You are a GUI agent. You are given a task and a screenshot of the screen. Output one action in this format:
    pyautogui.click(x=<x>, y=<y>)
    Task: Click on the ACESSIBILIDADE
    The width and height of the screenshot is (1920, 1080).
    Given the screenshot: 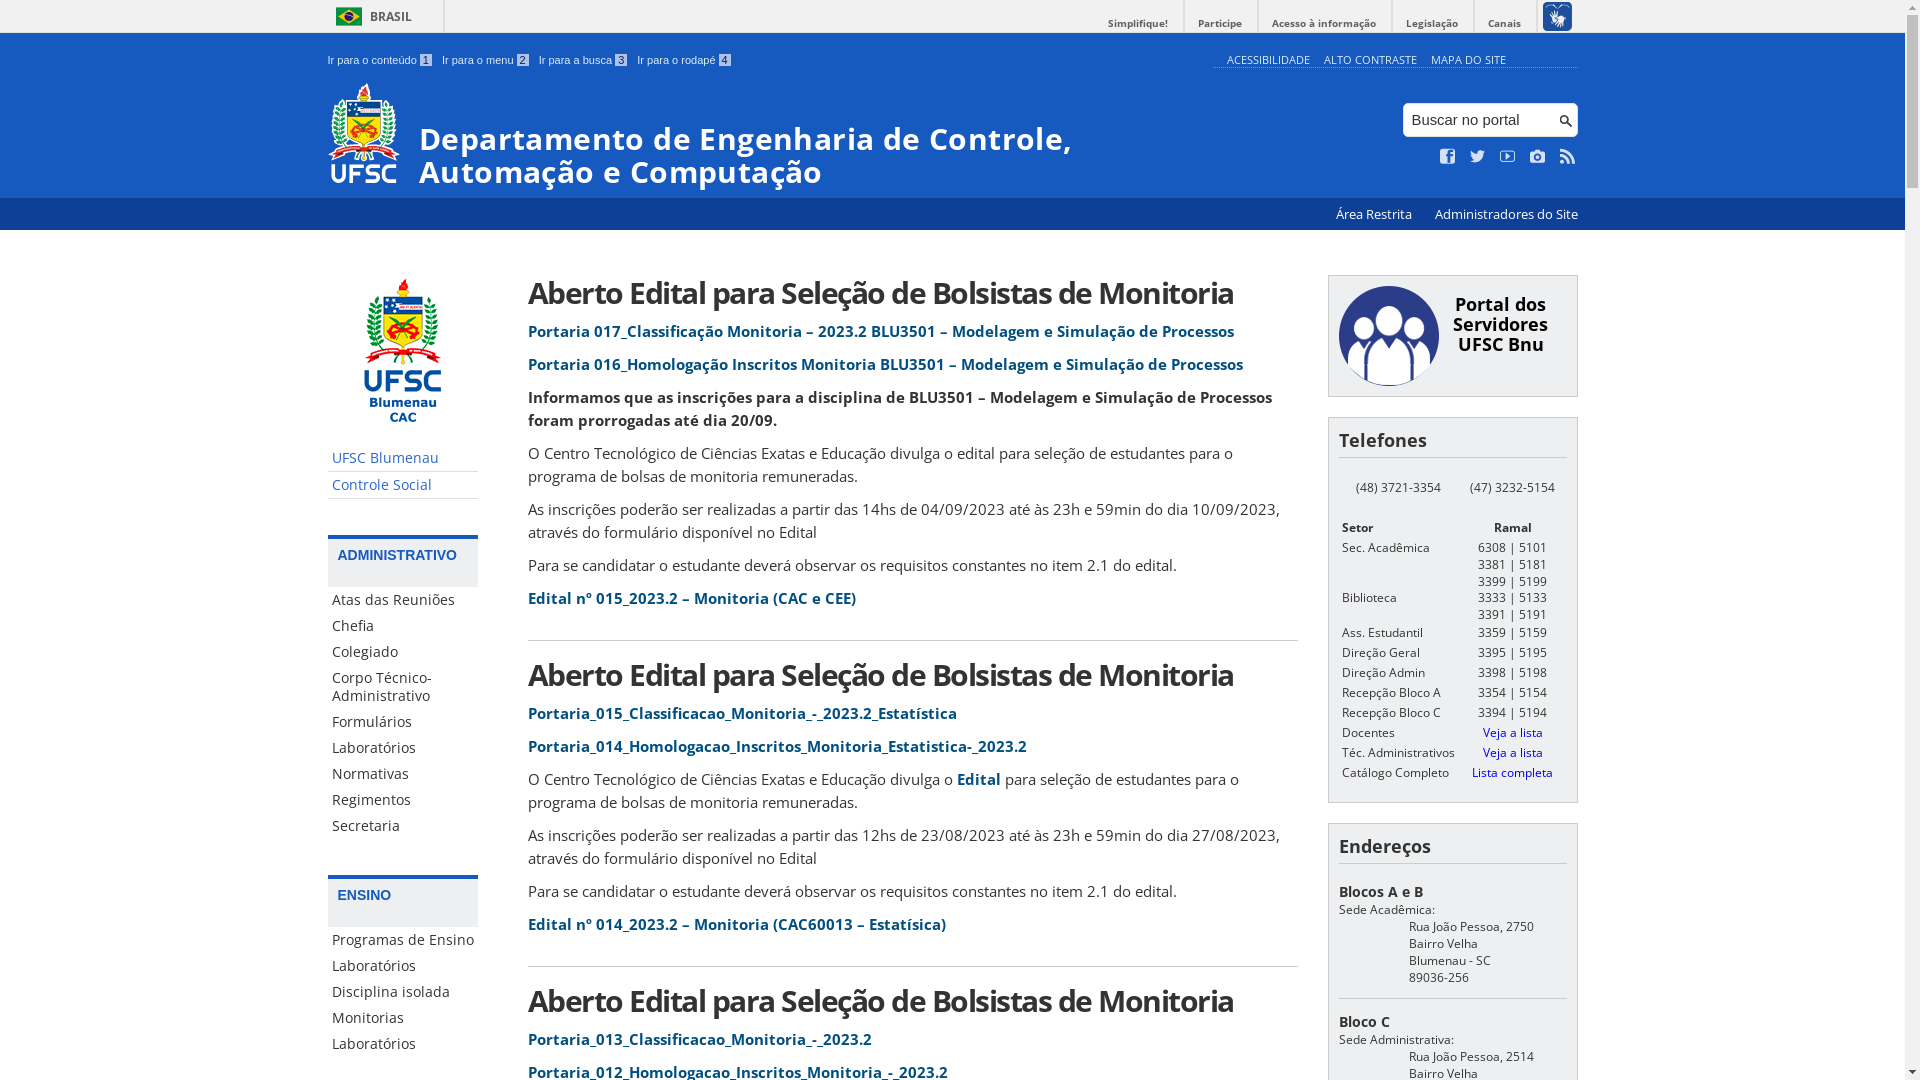 What is the action you would take?
    pyautogui.click(x=1268, y=60)
    